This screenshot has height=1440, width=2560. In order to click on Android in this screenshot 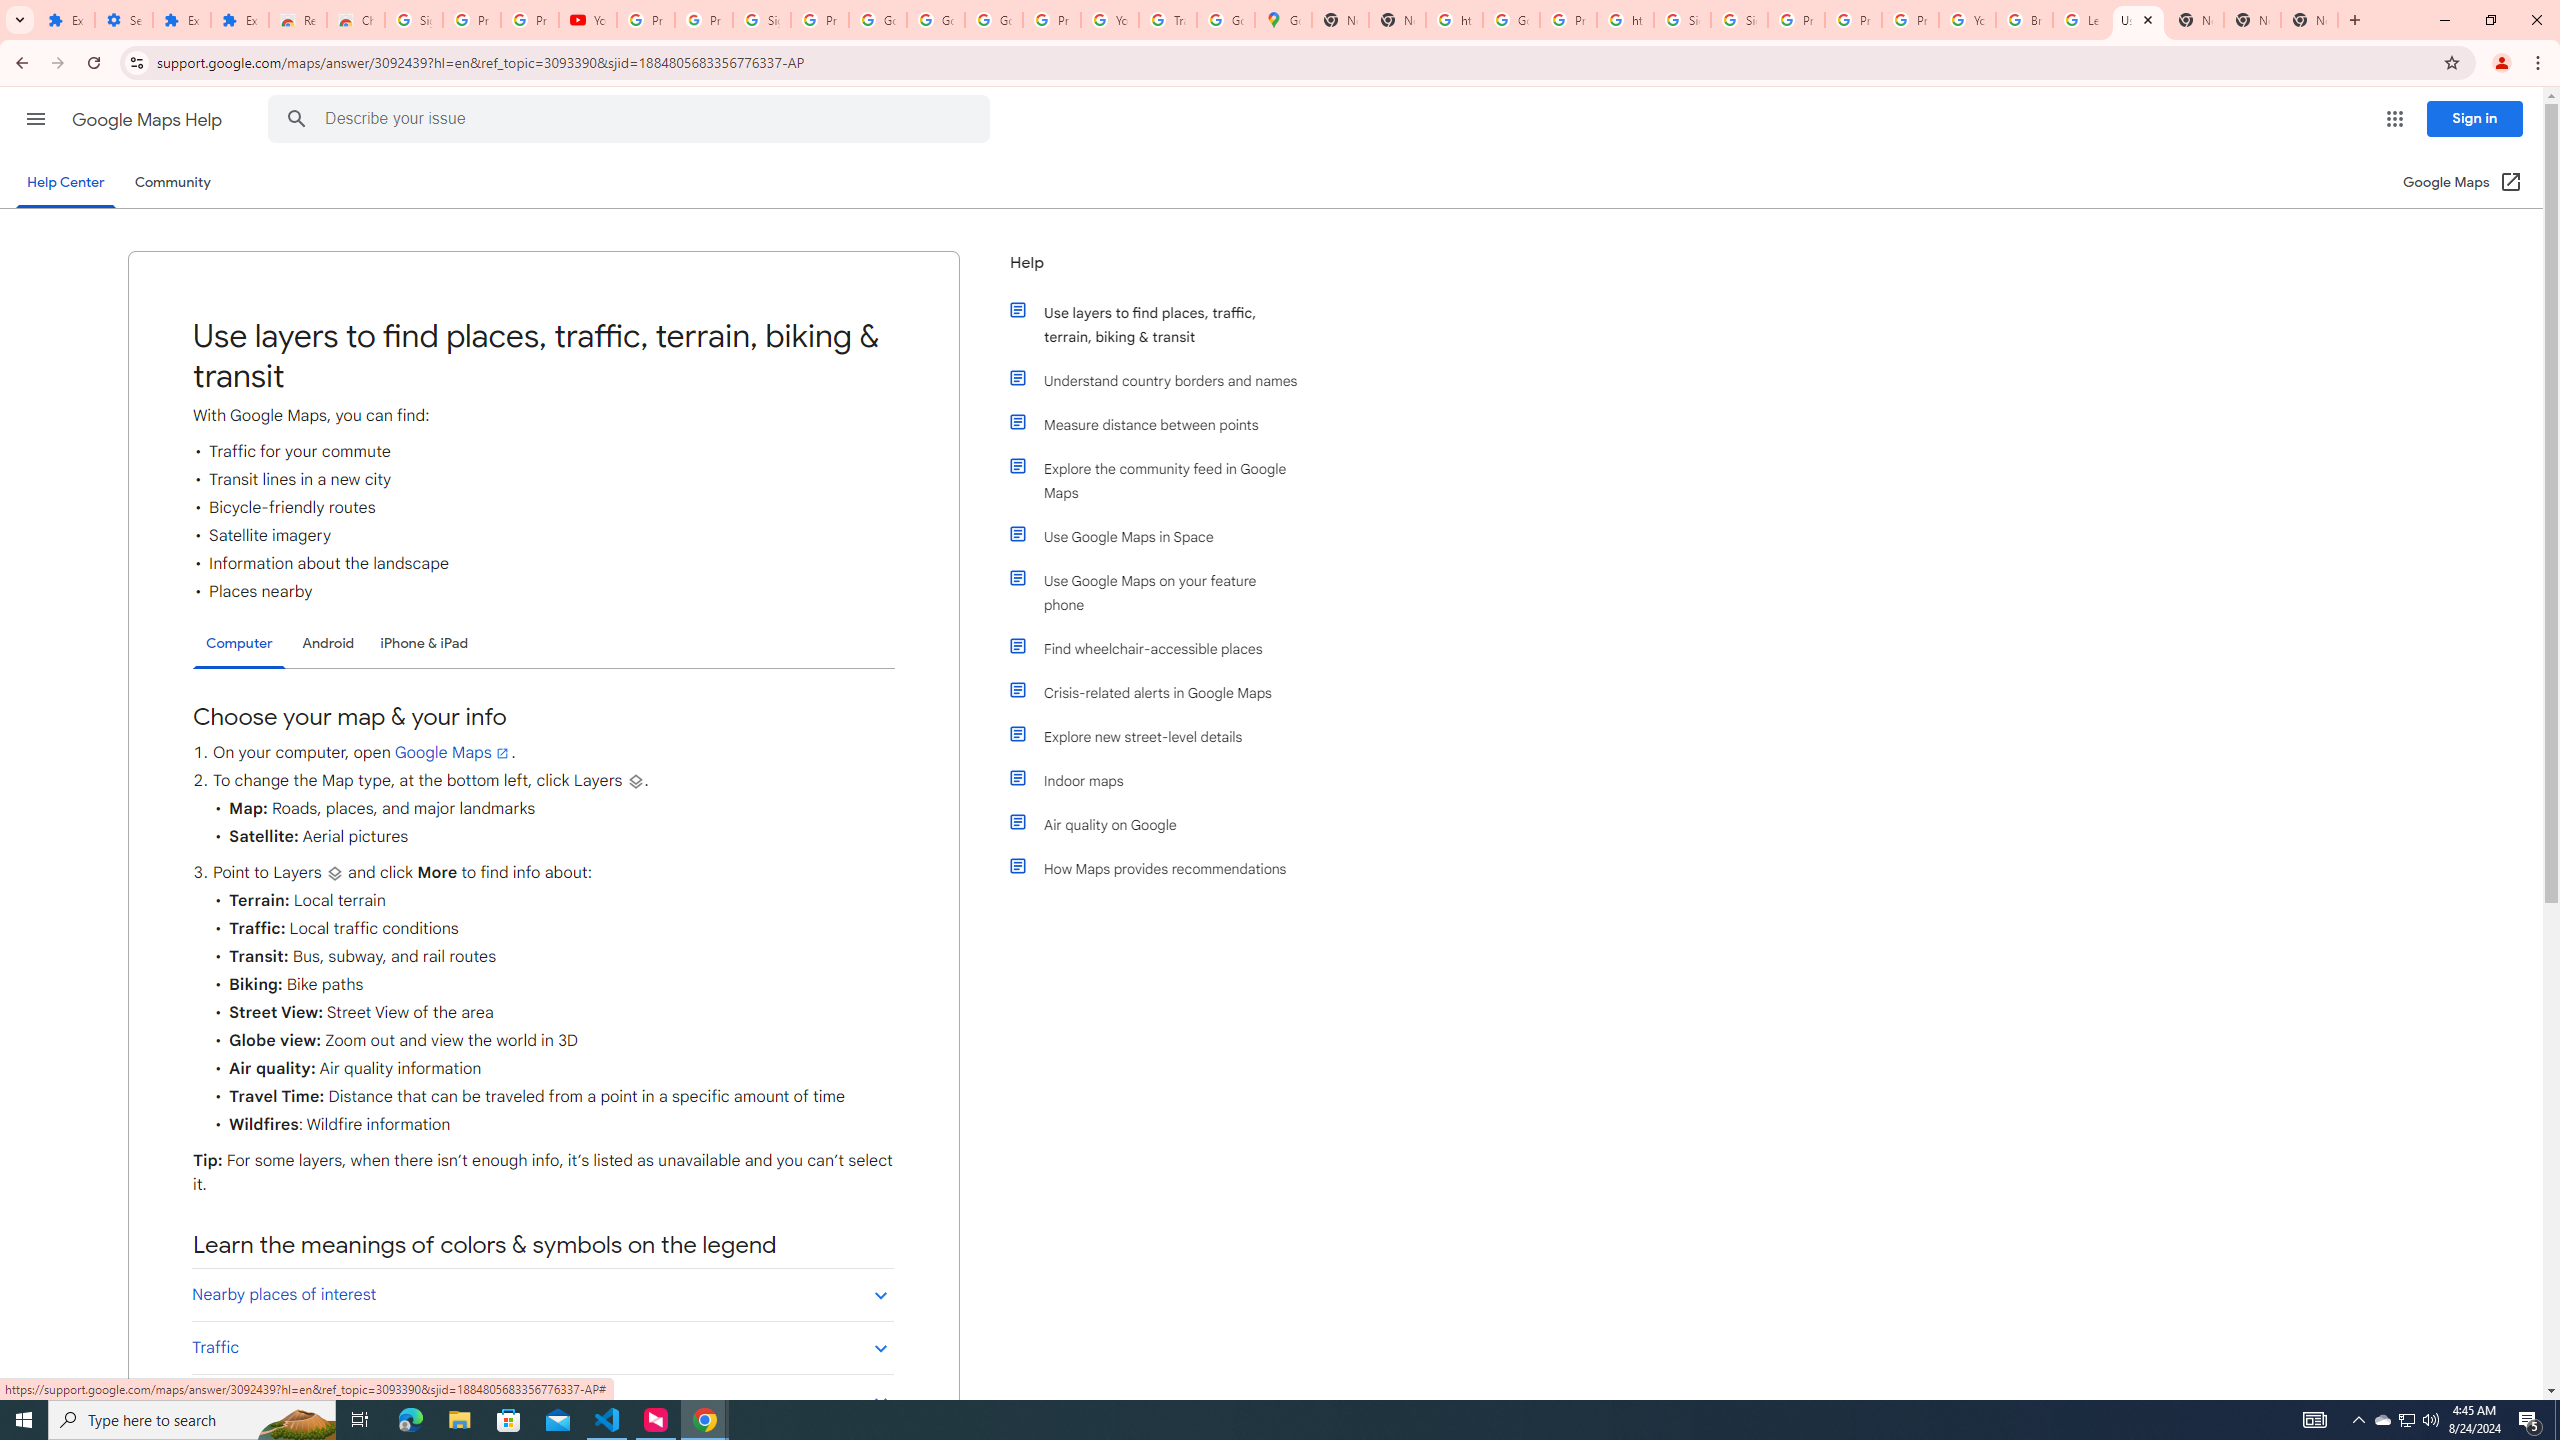, I will do `click(328, 643)`.